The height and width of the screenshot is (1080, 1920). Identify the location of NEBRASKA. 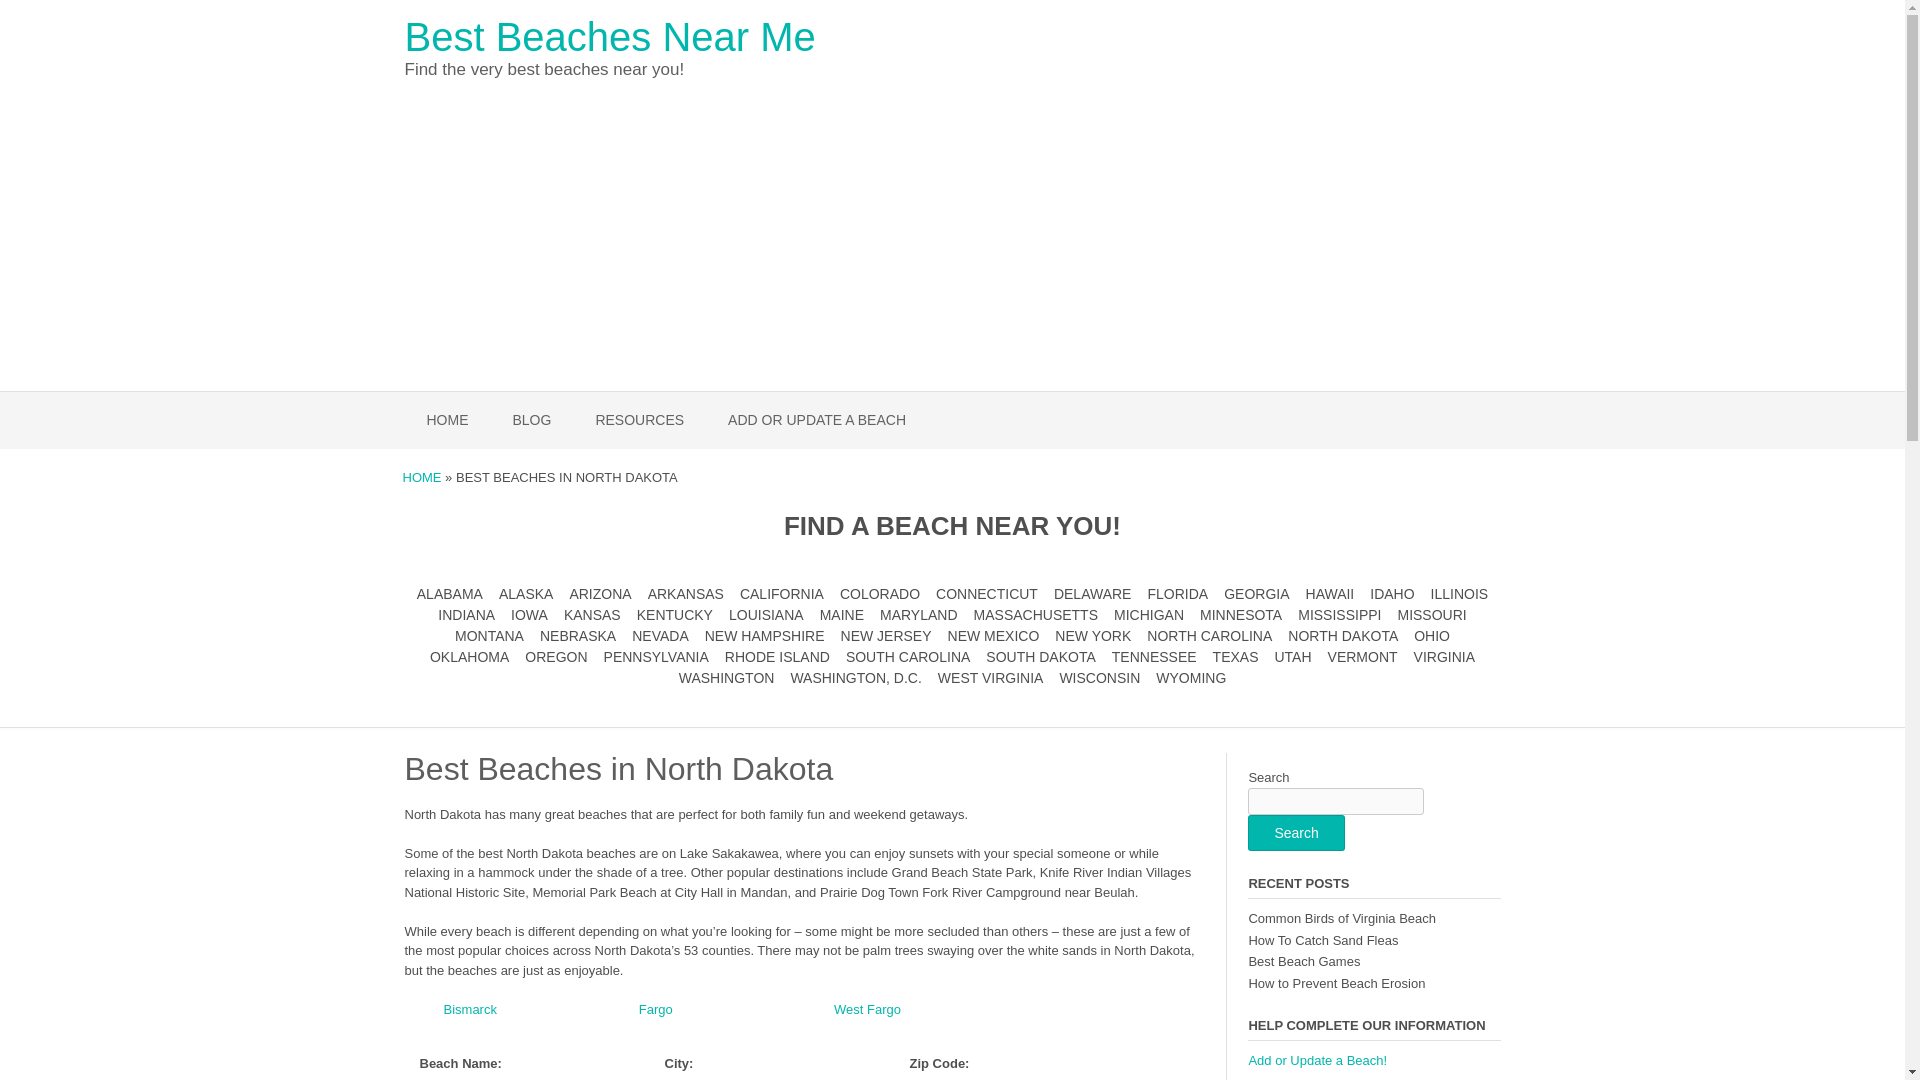
(578, 636).